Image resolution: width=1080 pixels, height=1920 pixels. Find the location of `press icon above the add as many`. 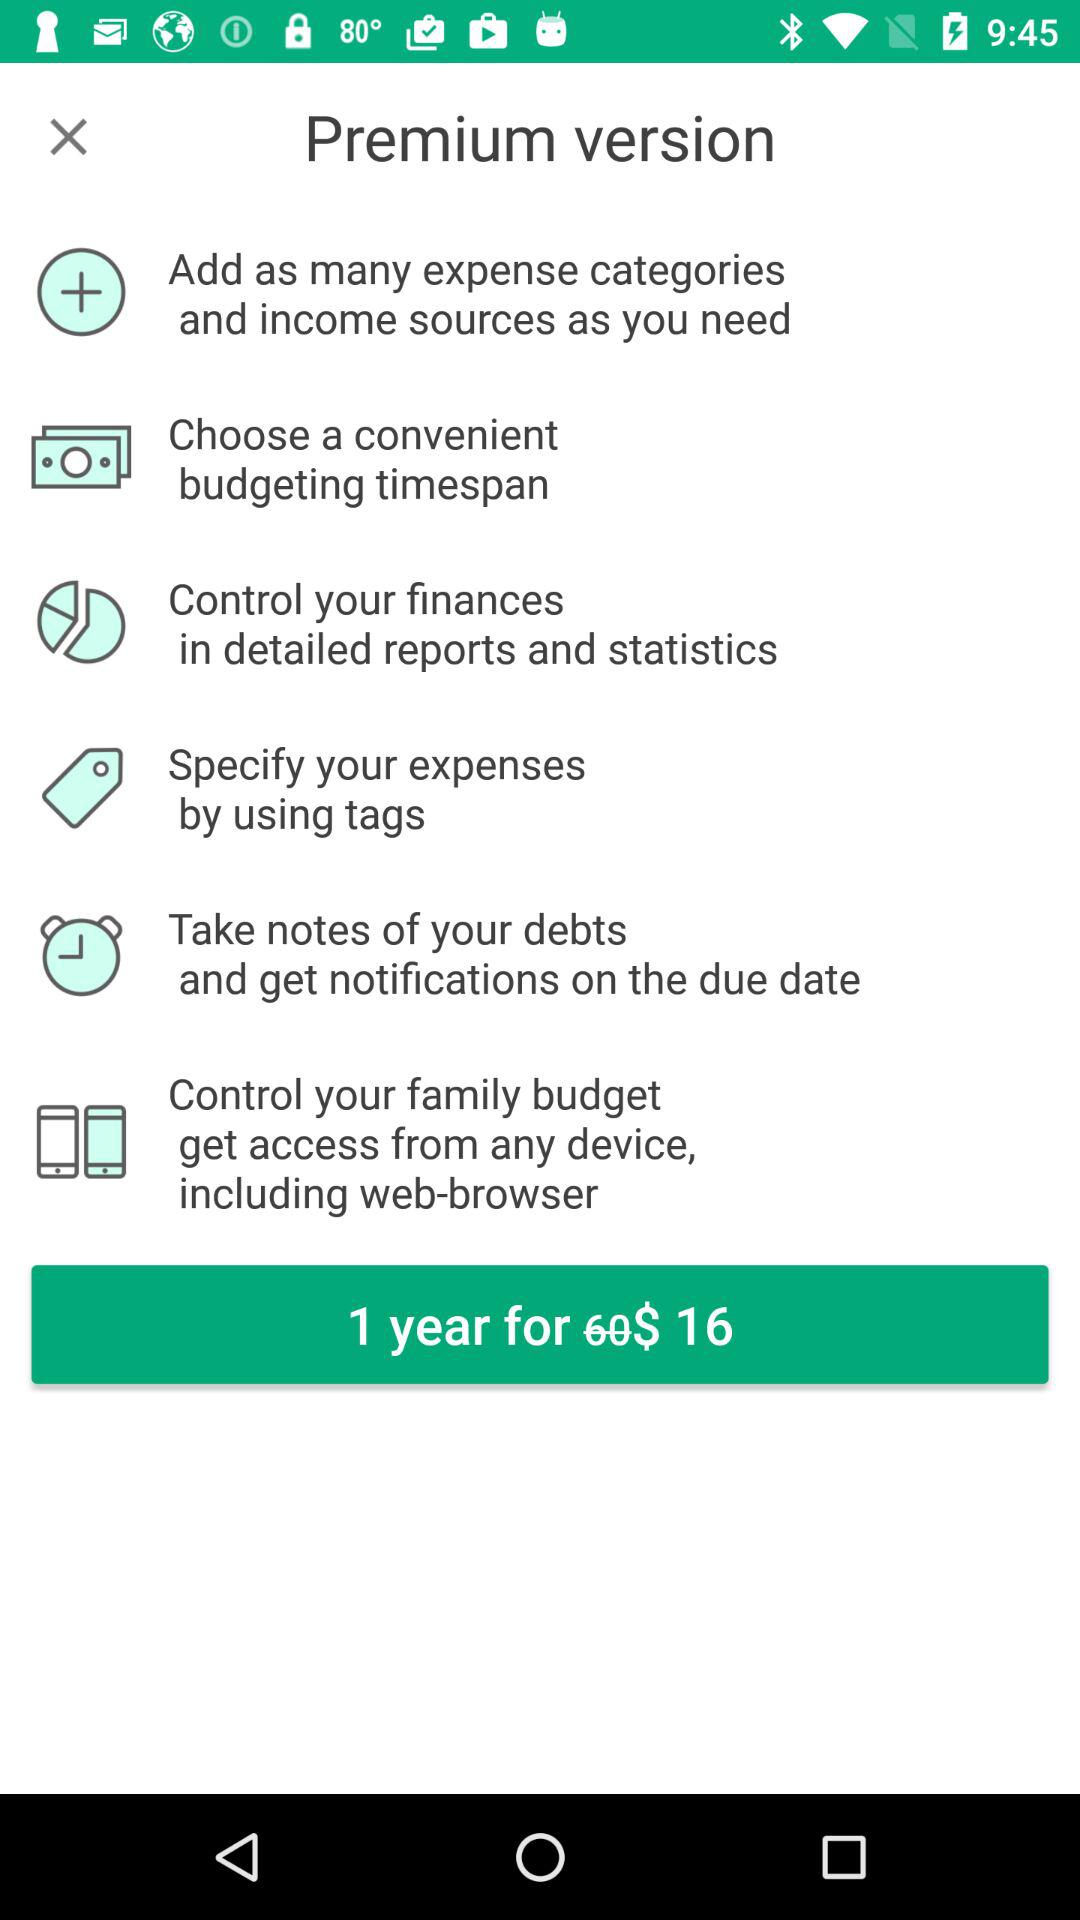

press icon above the add as many is located at coordinates (68, 136).